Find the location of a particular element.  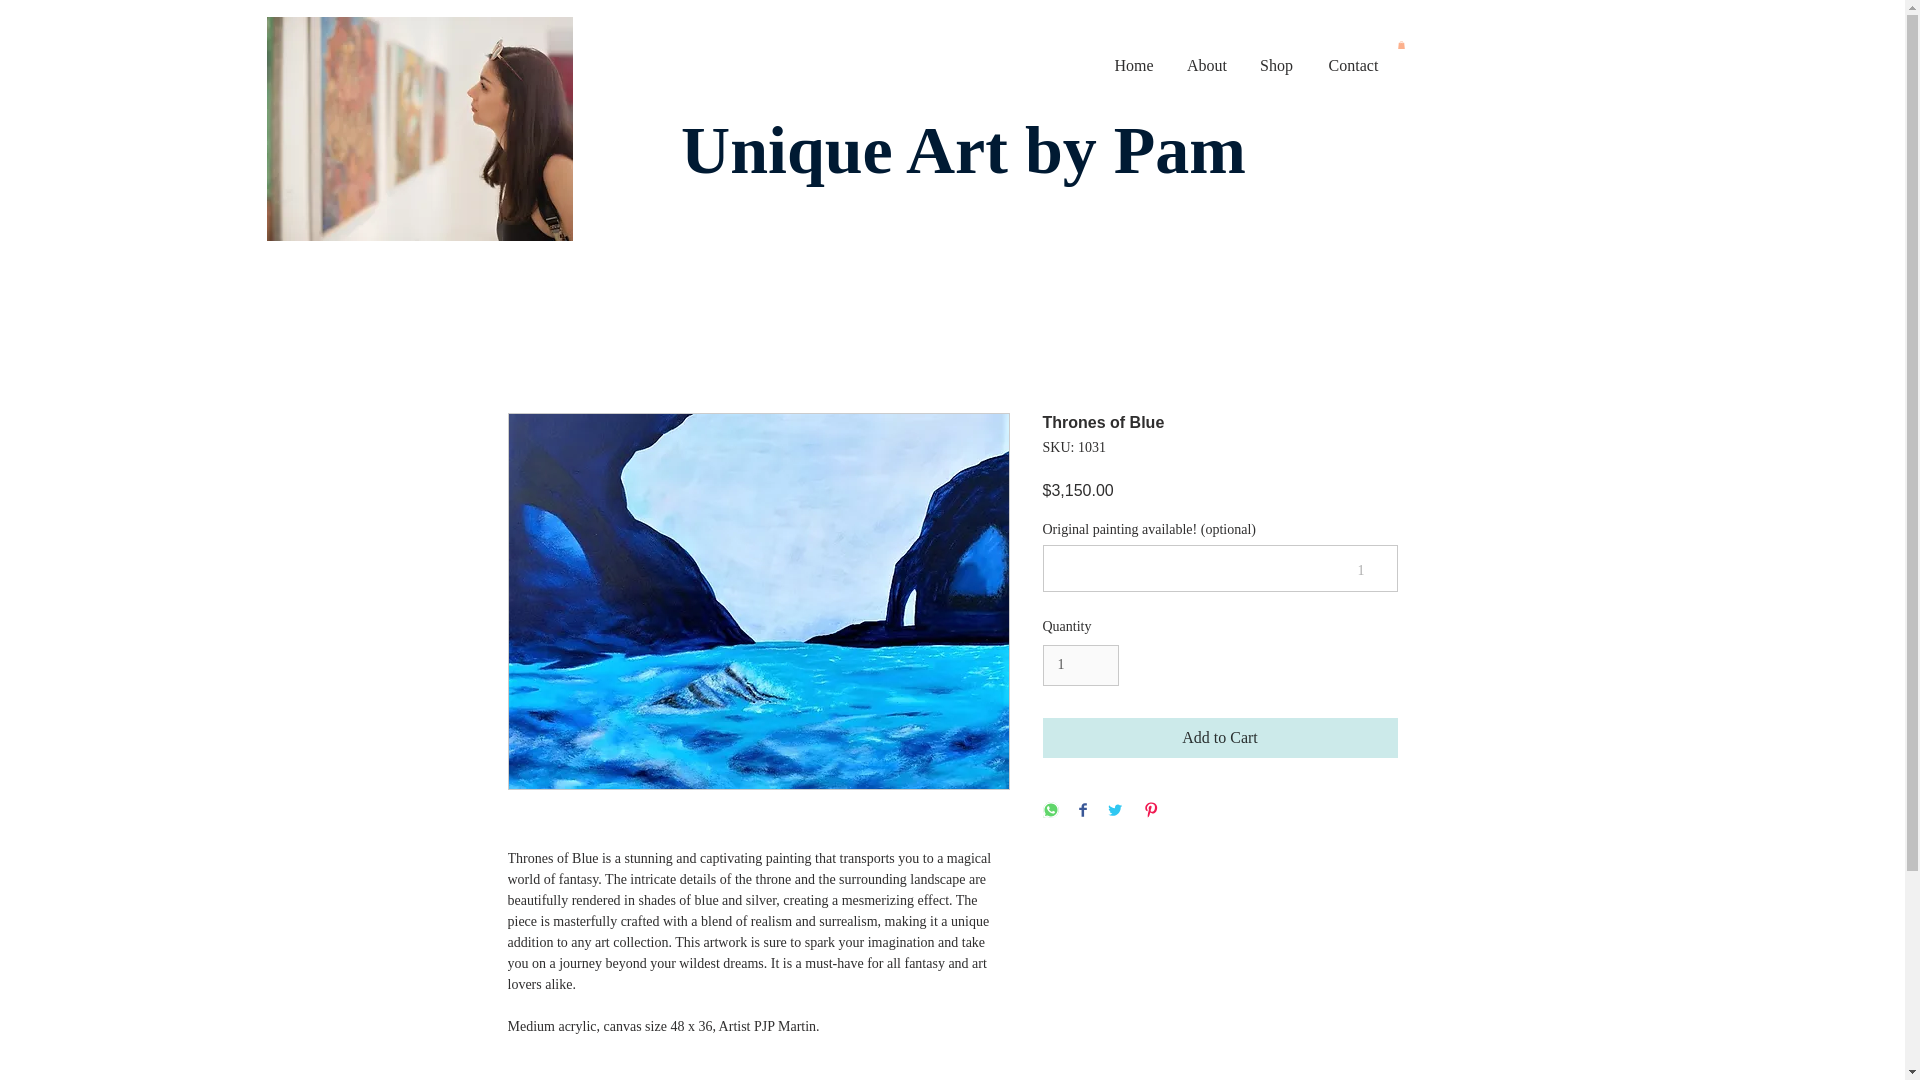

1 is located at coordinates (1080, 664).